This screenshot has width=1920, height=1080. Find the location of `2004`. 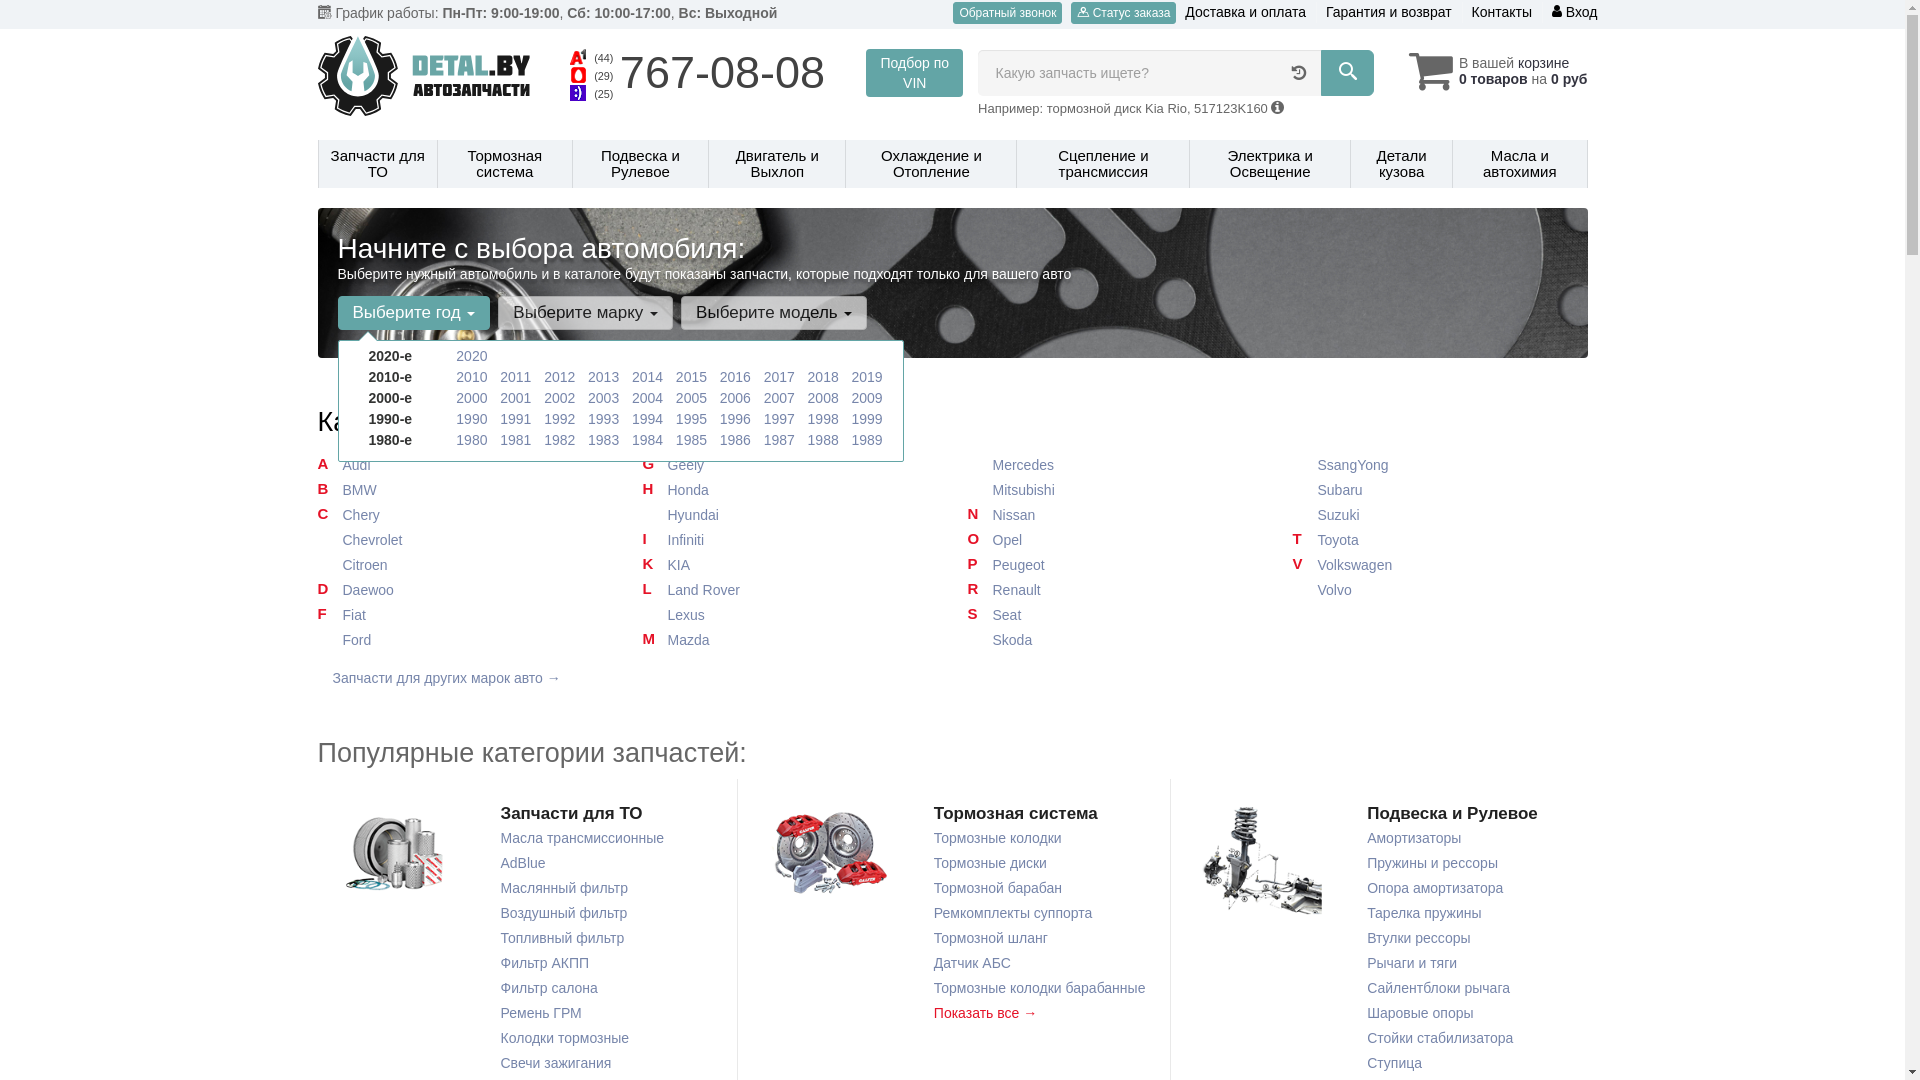

2004 is located at coordinates (648, 398).